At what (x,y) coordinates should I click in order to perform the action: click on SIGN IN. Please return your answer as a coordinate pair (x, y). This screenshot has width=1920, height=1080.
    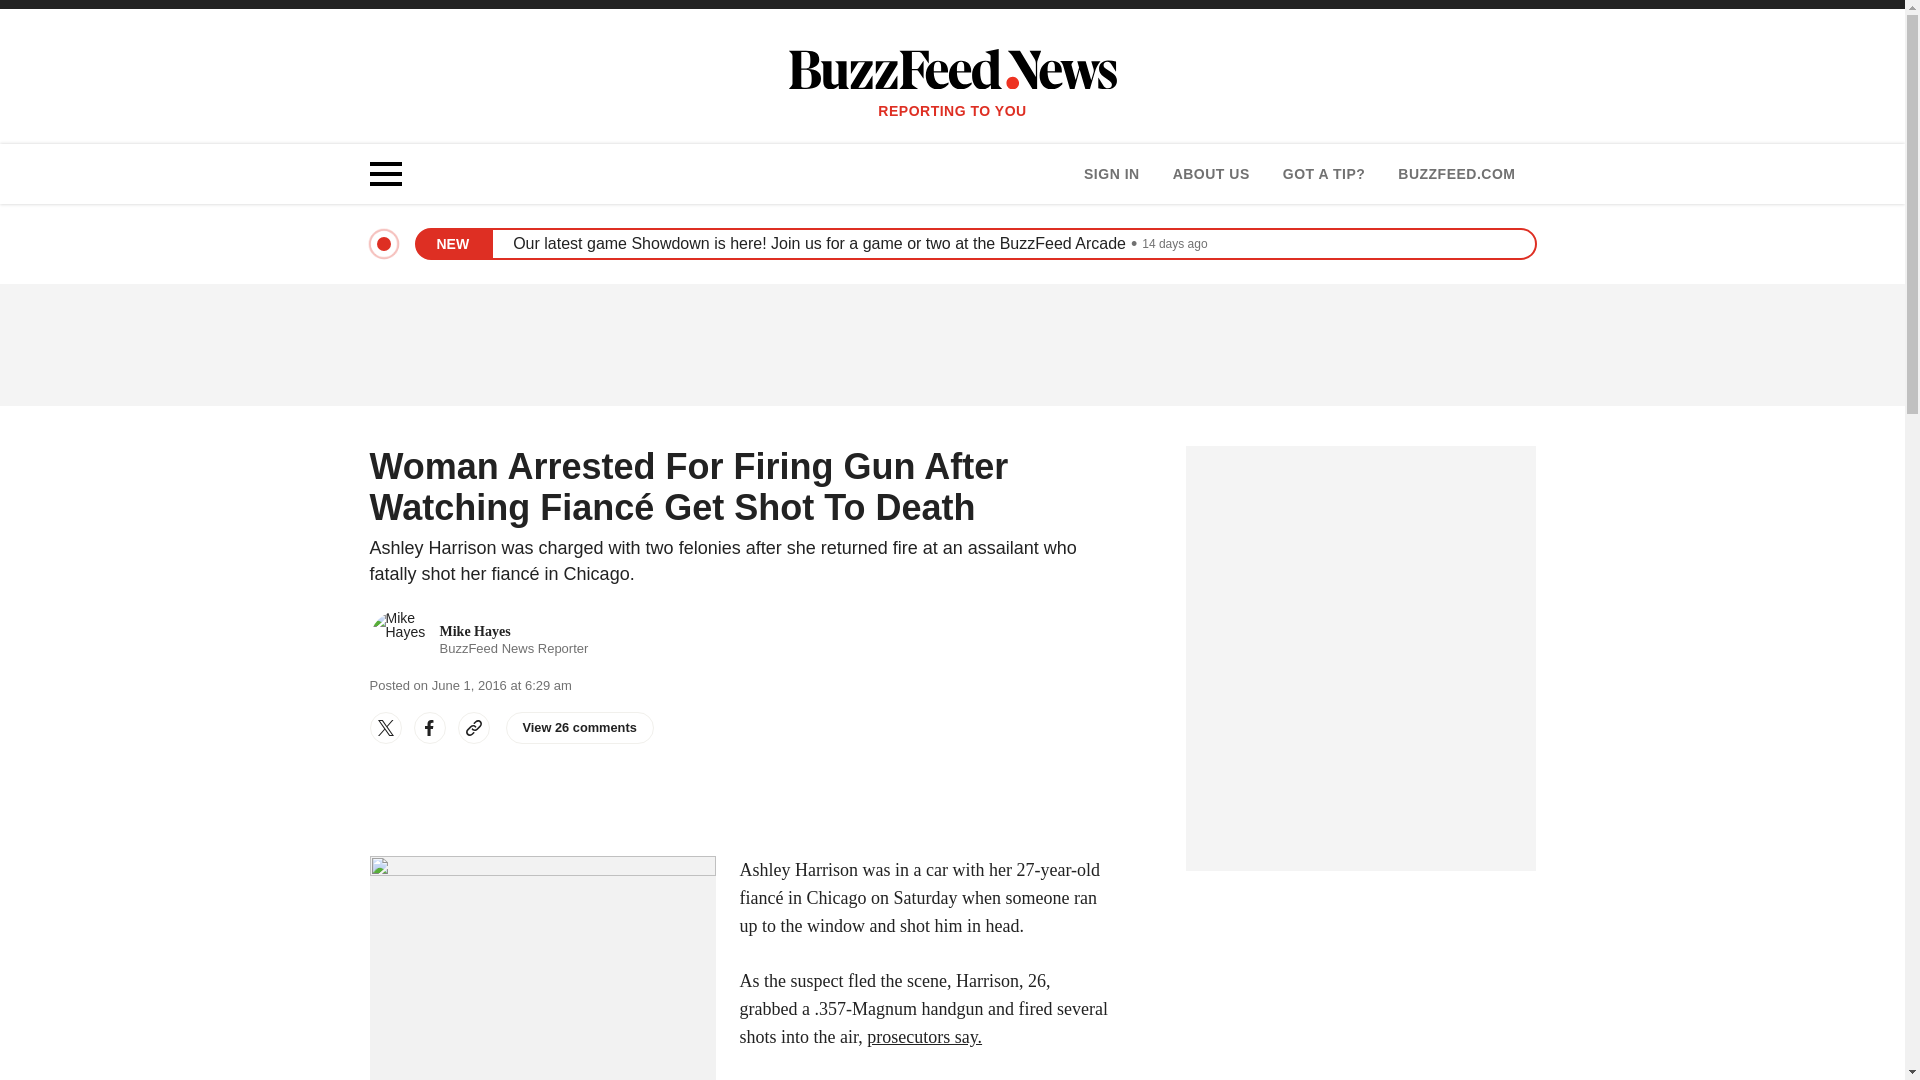
    Looking at the image, I should click on (480, 640).